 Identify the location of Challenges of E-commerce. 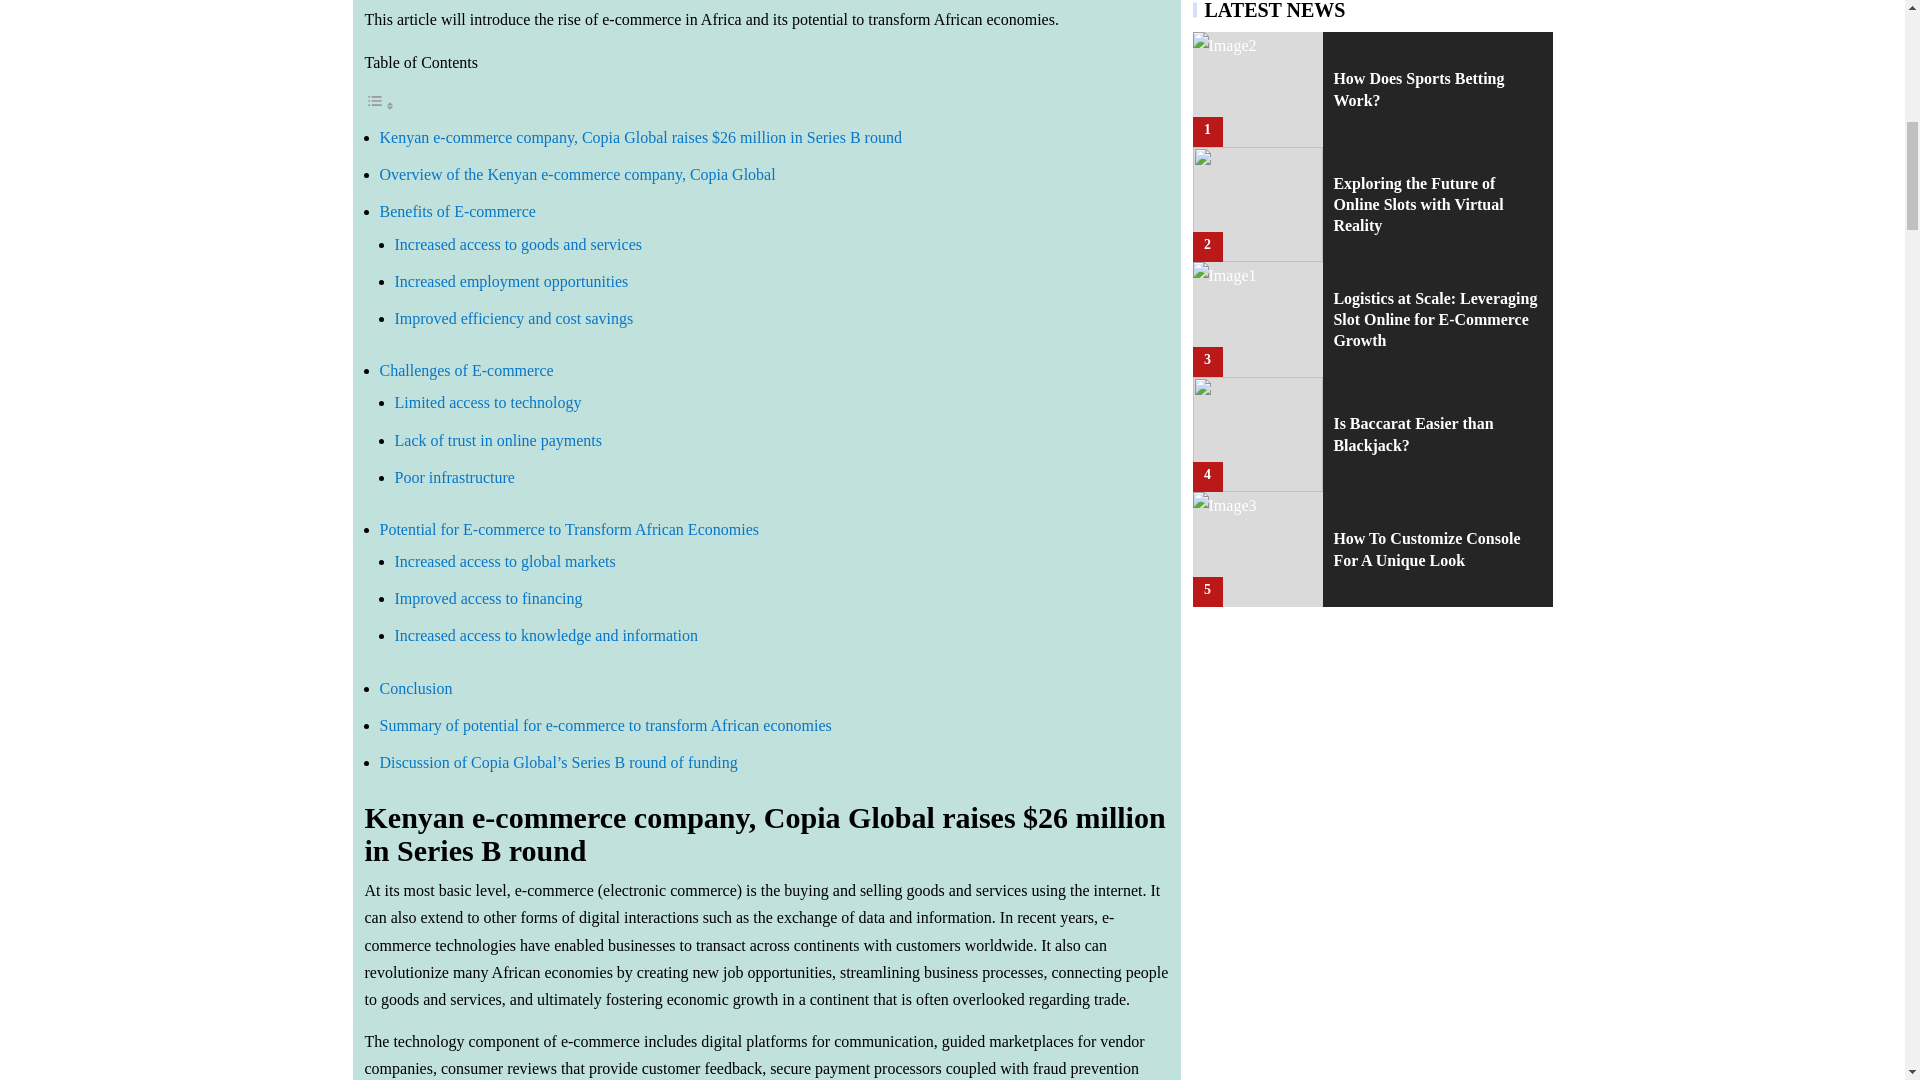
(467, 370).